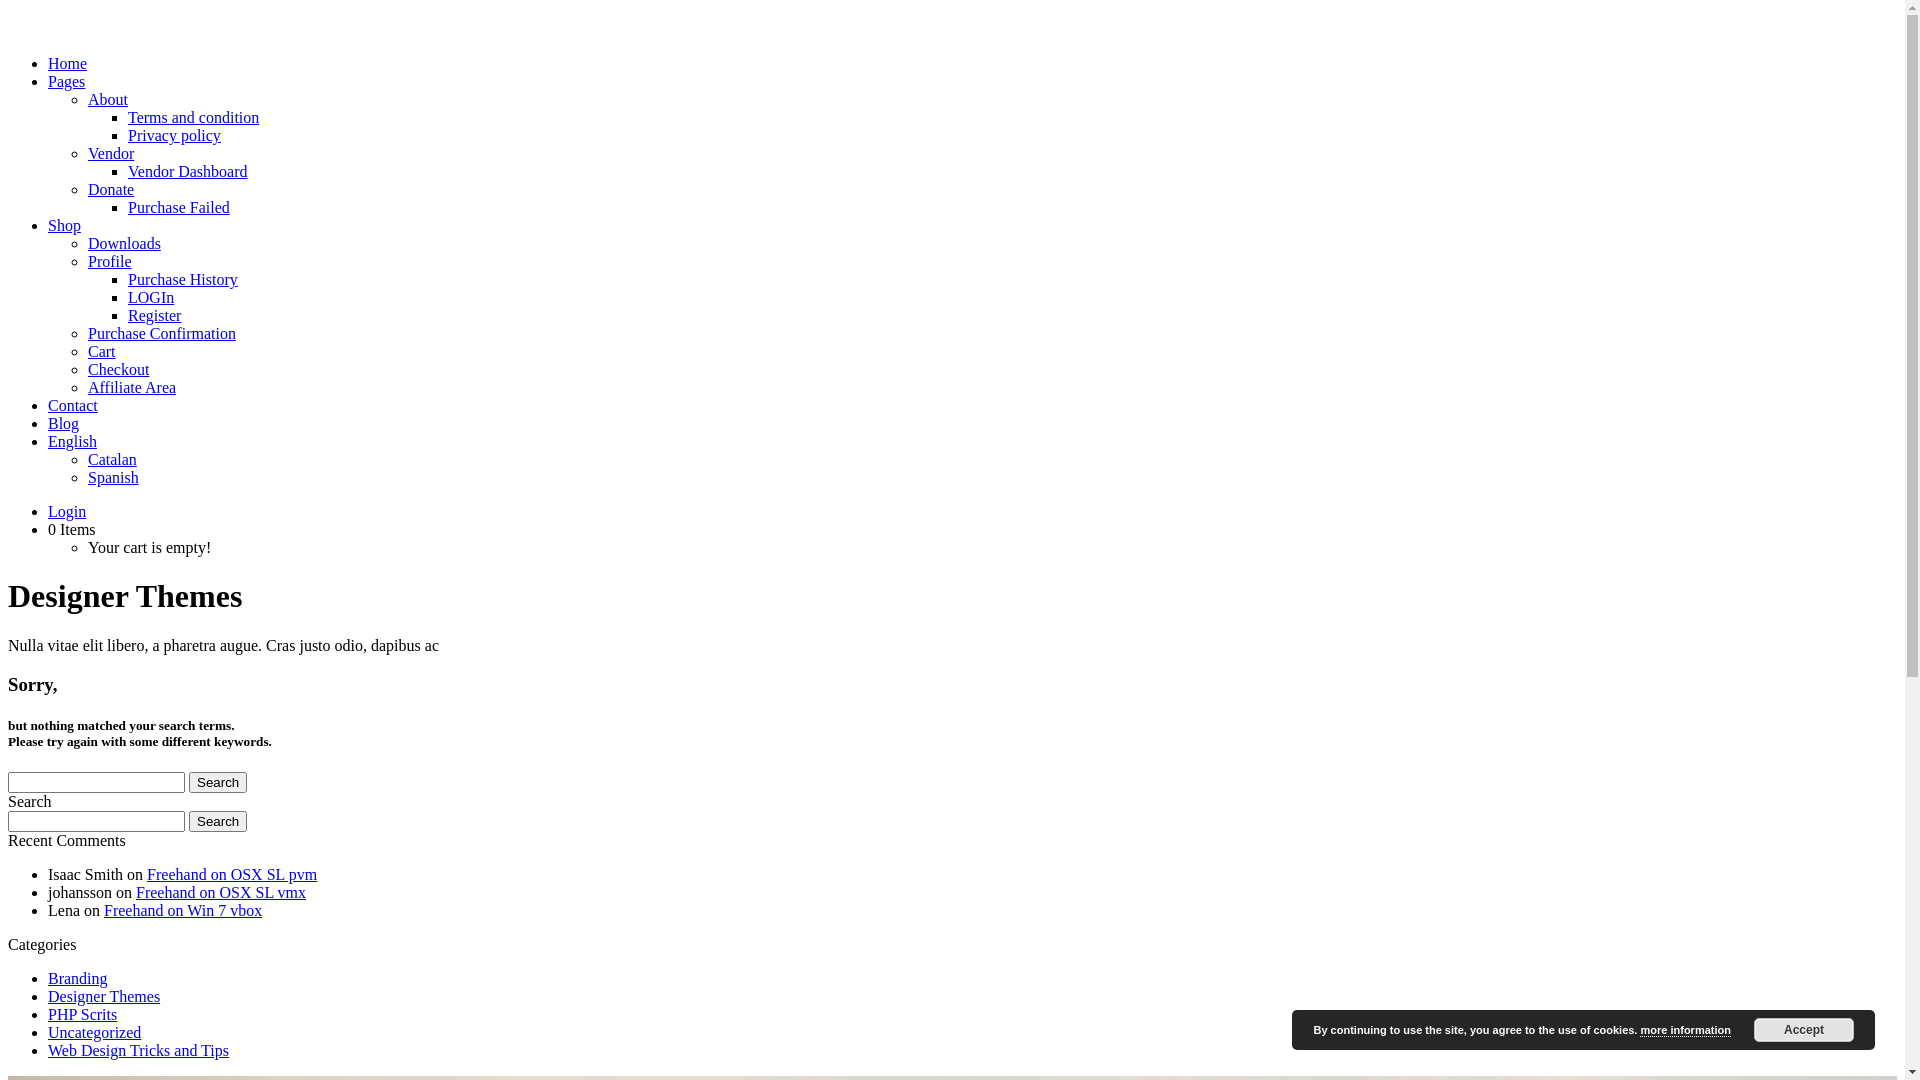 This screenshot has height=1080, width=1920. What do you see at coordinates (1804, 1030) in the screenshot?
I see `Accept` at bounding box center [1804, 1030].